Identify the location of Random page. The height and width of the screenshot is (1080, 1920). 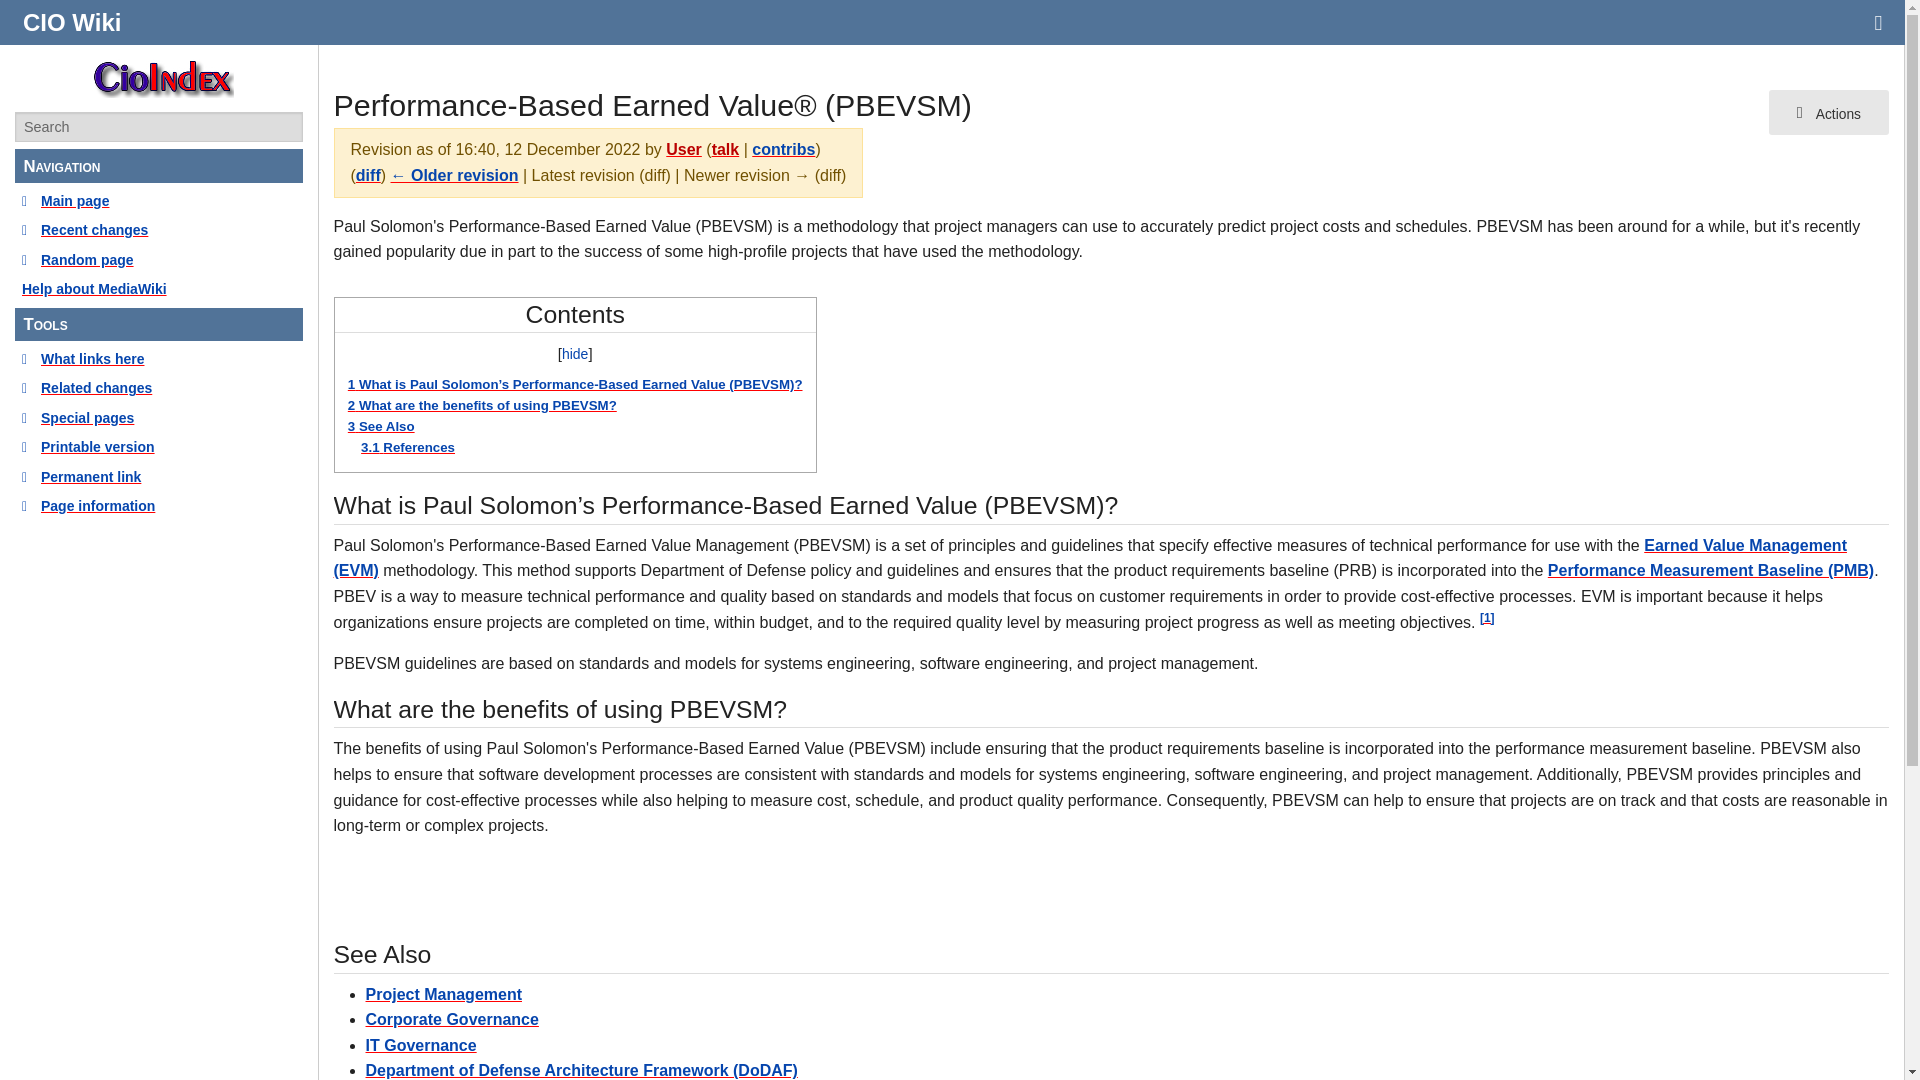
(159, 260).